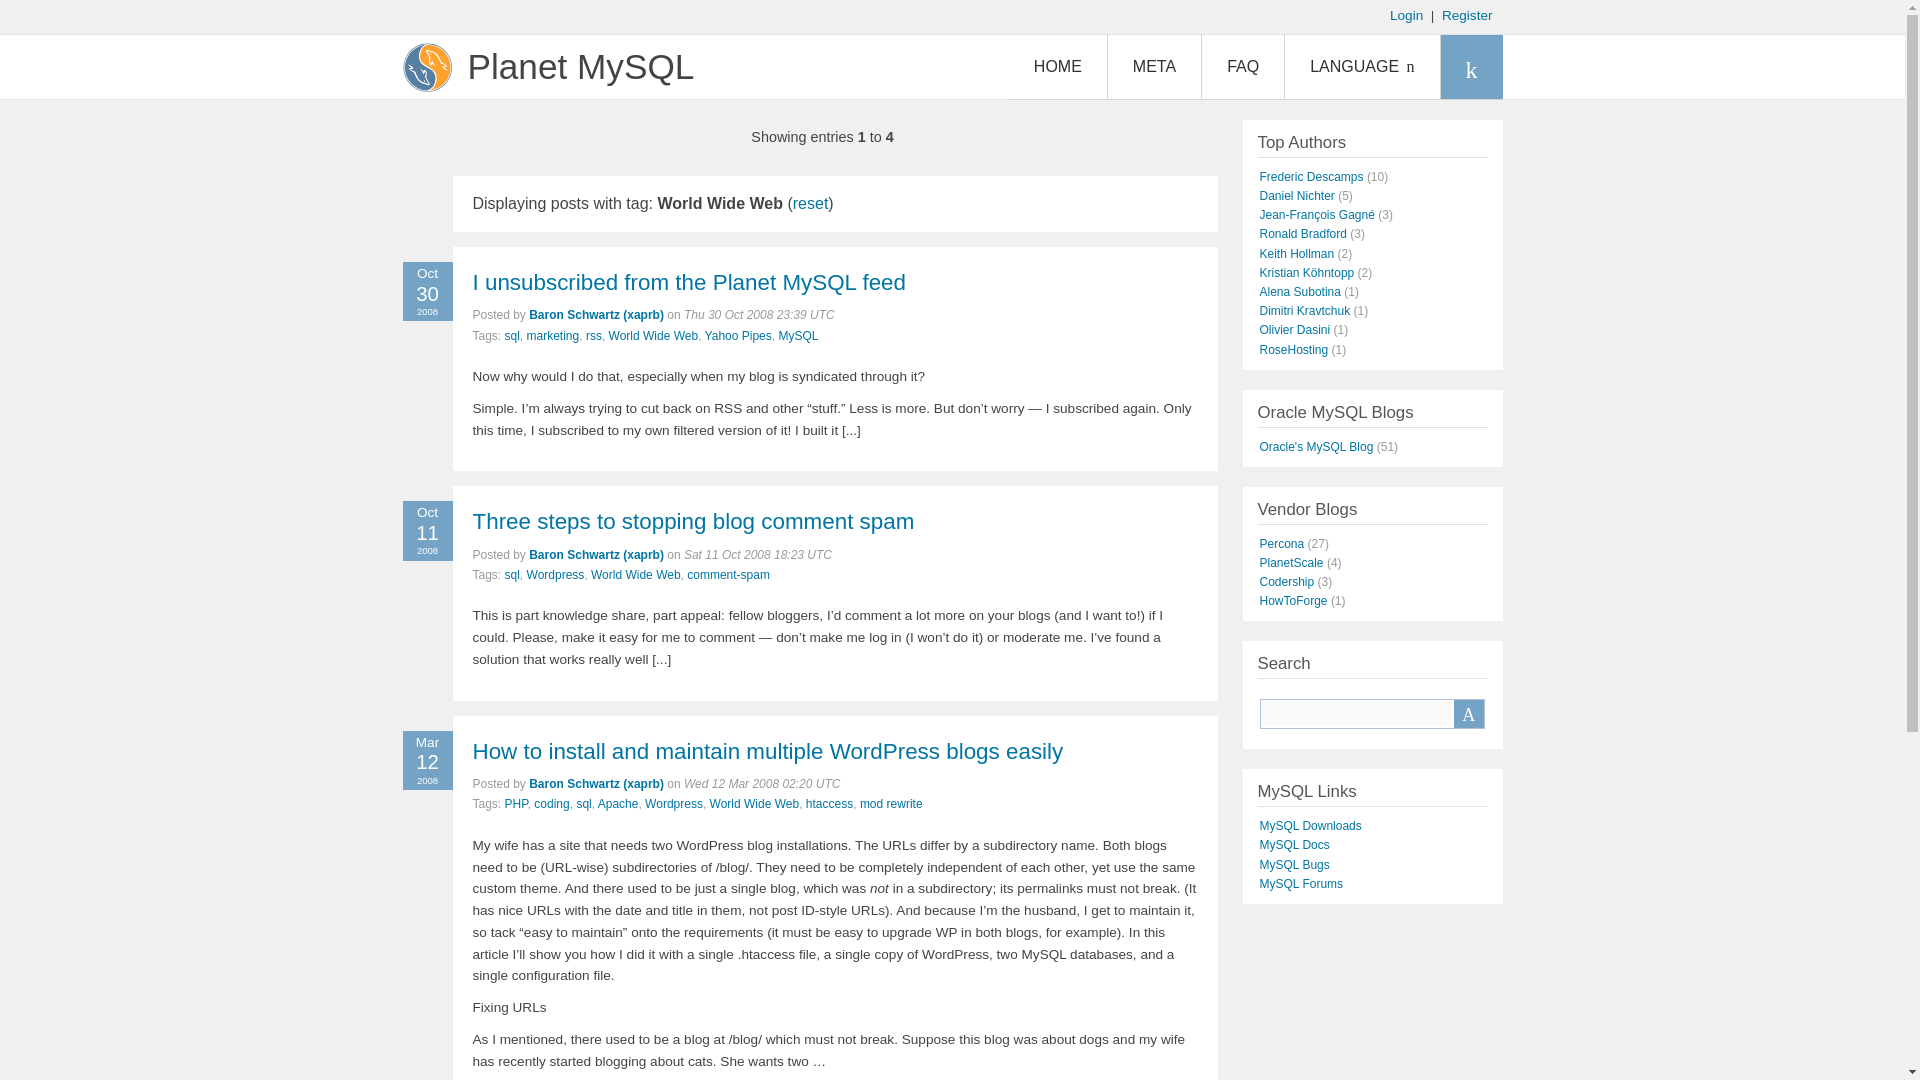  What do you see at coordinates (1406, 14) in the screenshot?
I see `Login` at bounding box center [1406, 14].